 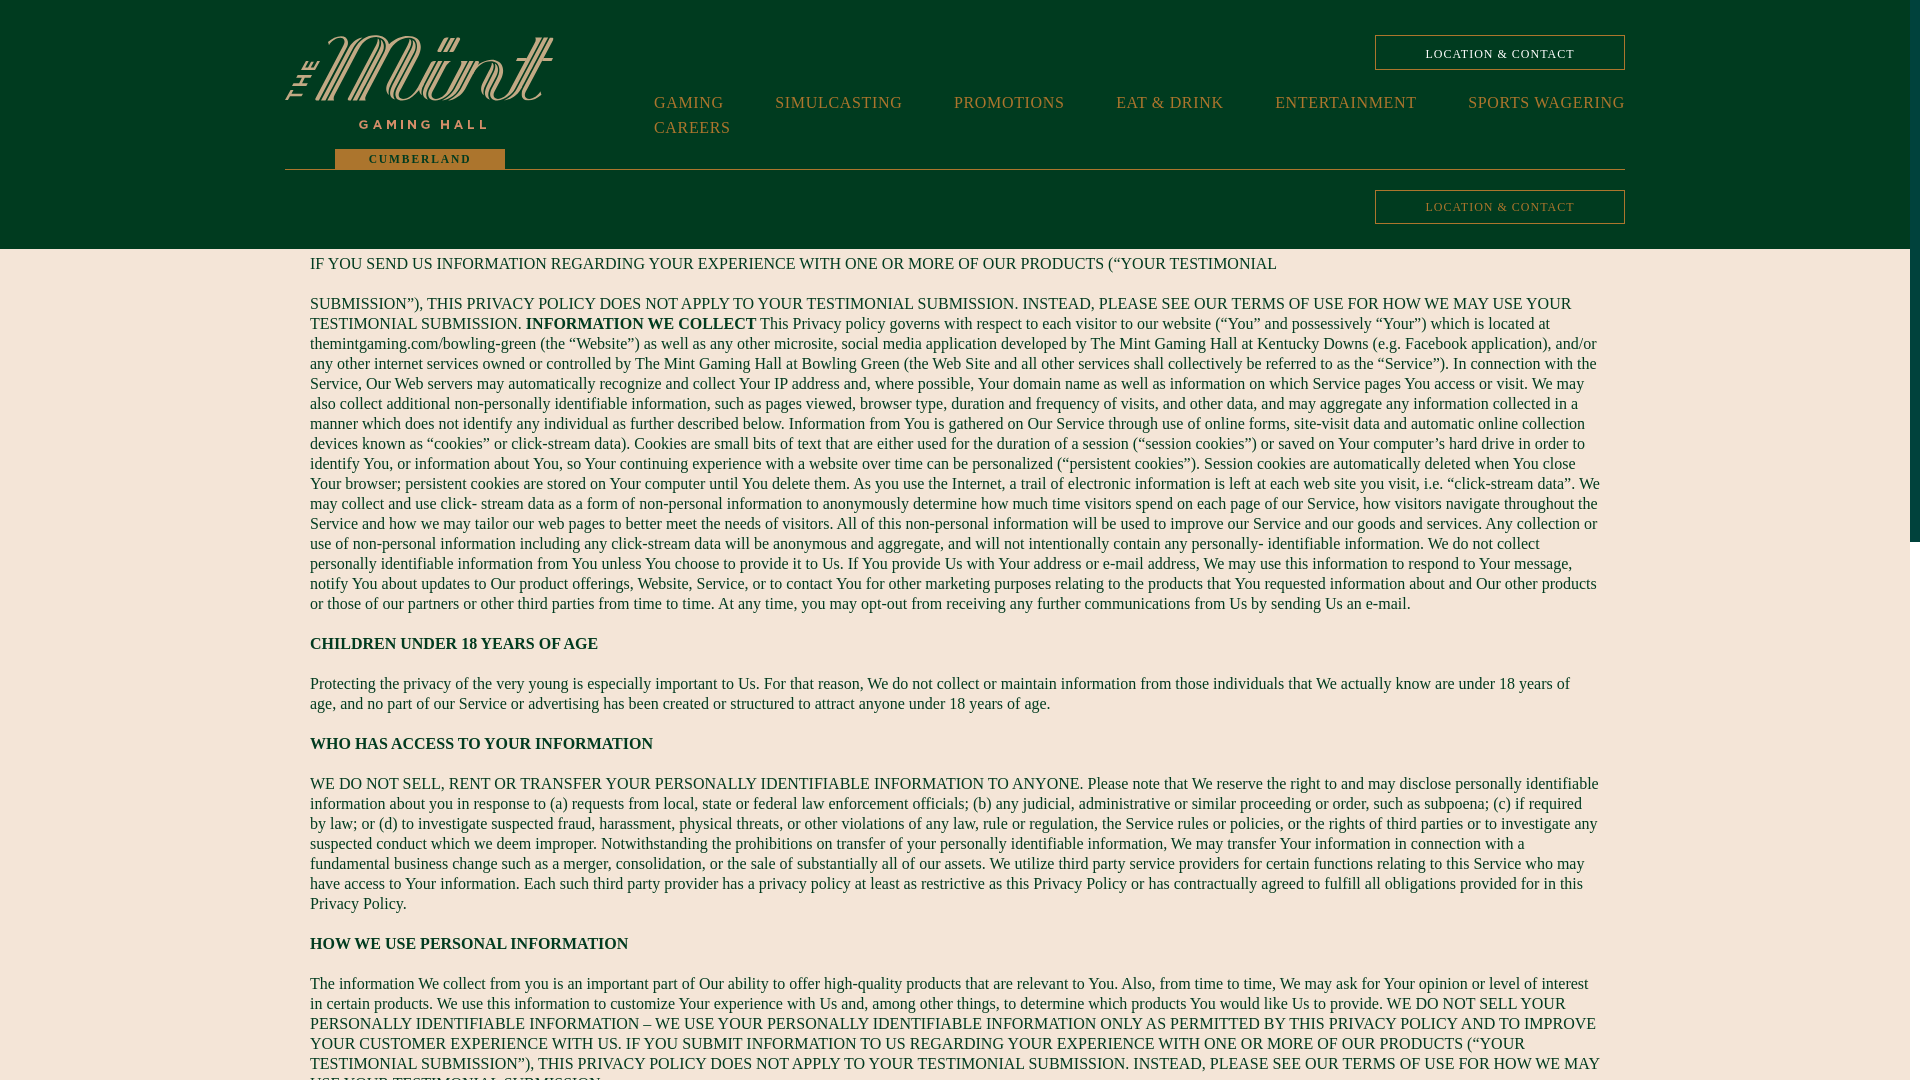 I want to click on SPORTS WAGERING, so click(x=1546, y=104).